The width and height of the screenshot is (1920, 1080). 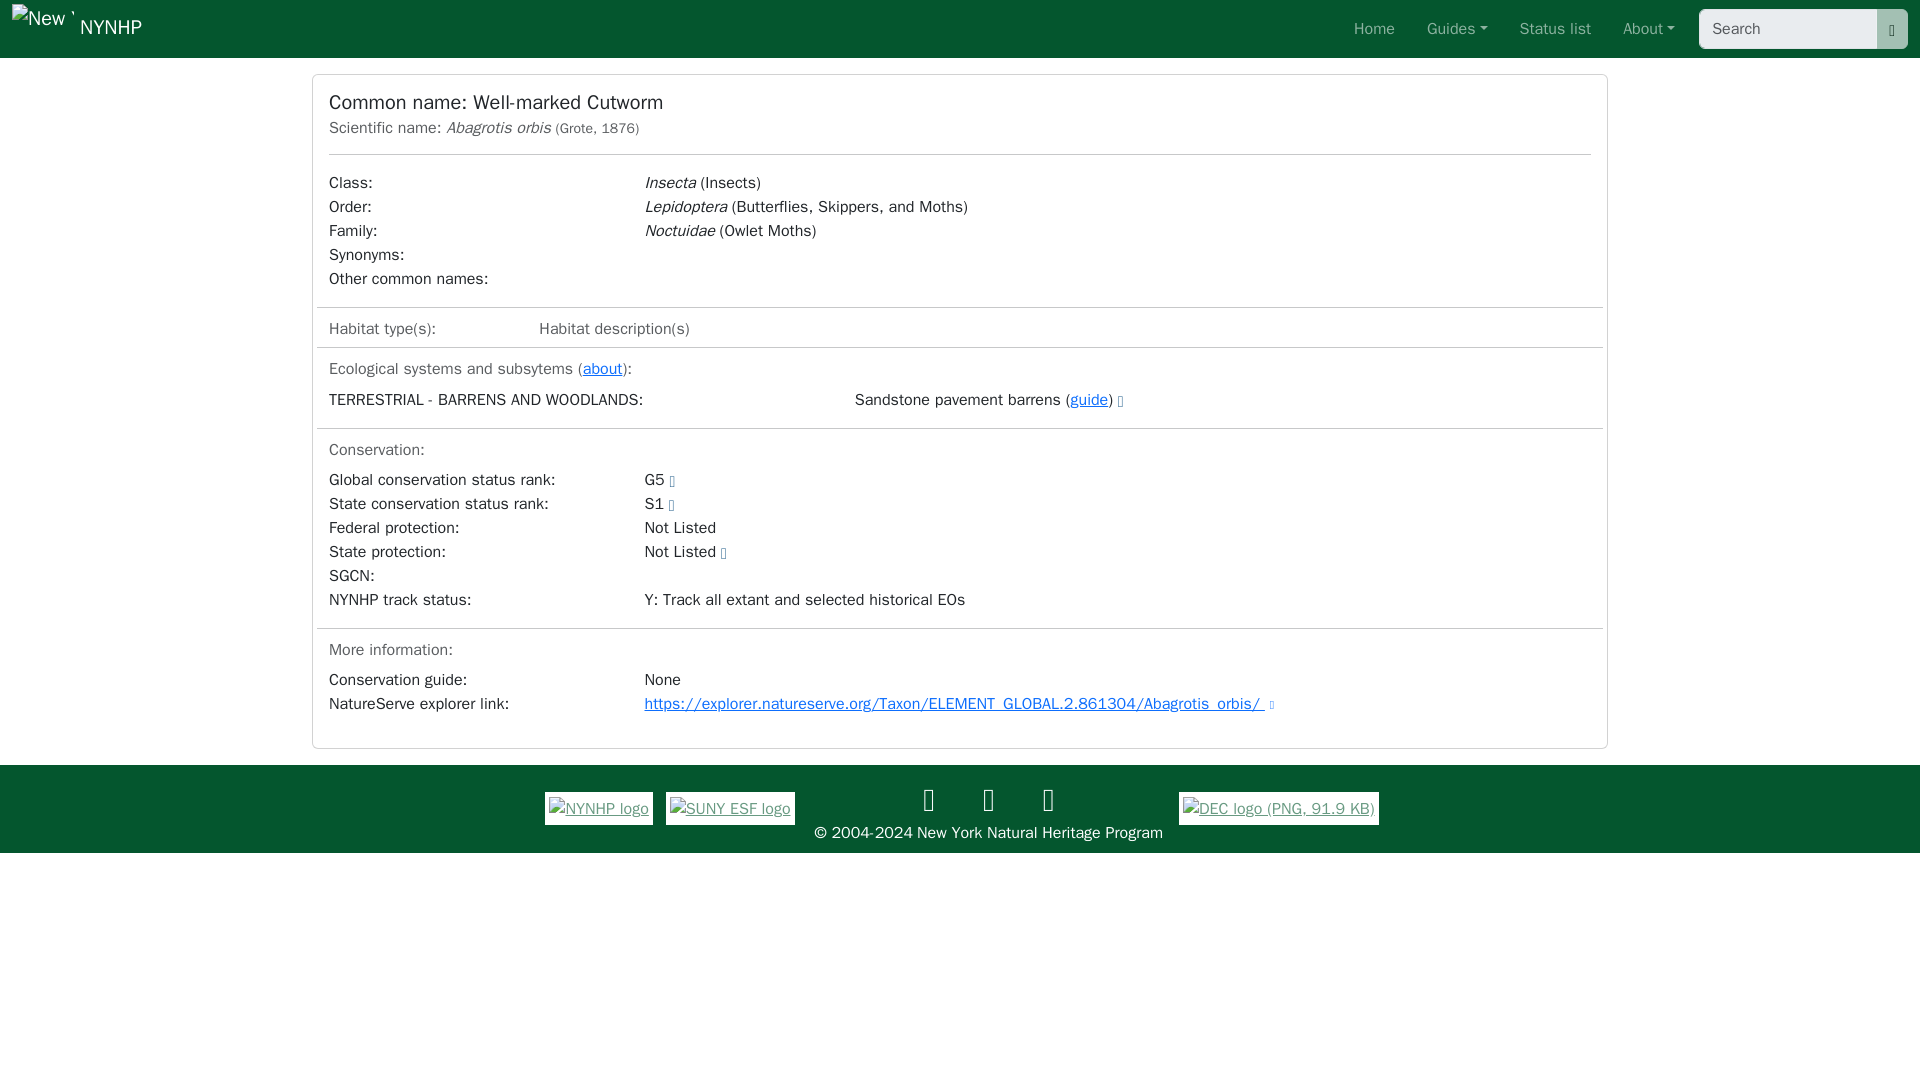 I want to click on Home, so click(x=1374, y=28).